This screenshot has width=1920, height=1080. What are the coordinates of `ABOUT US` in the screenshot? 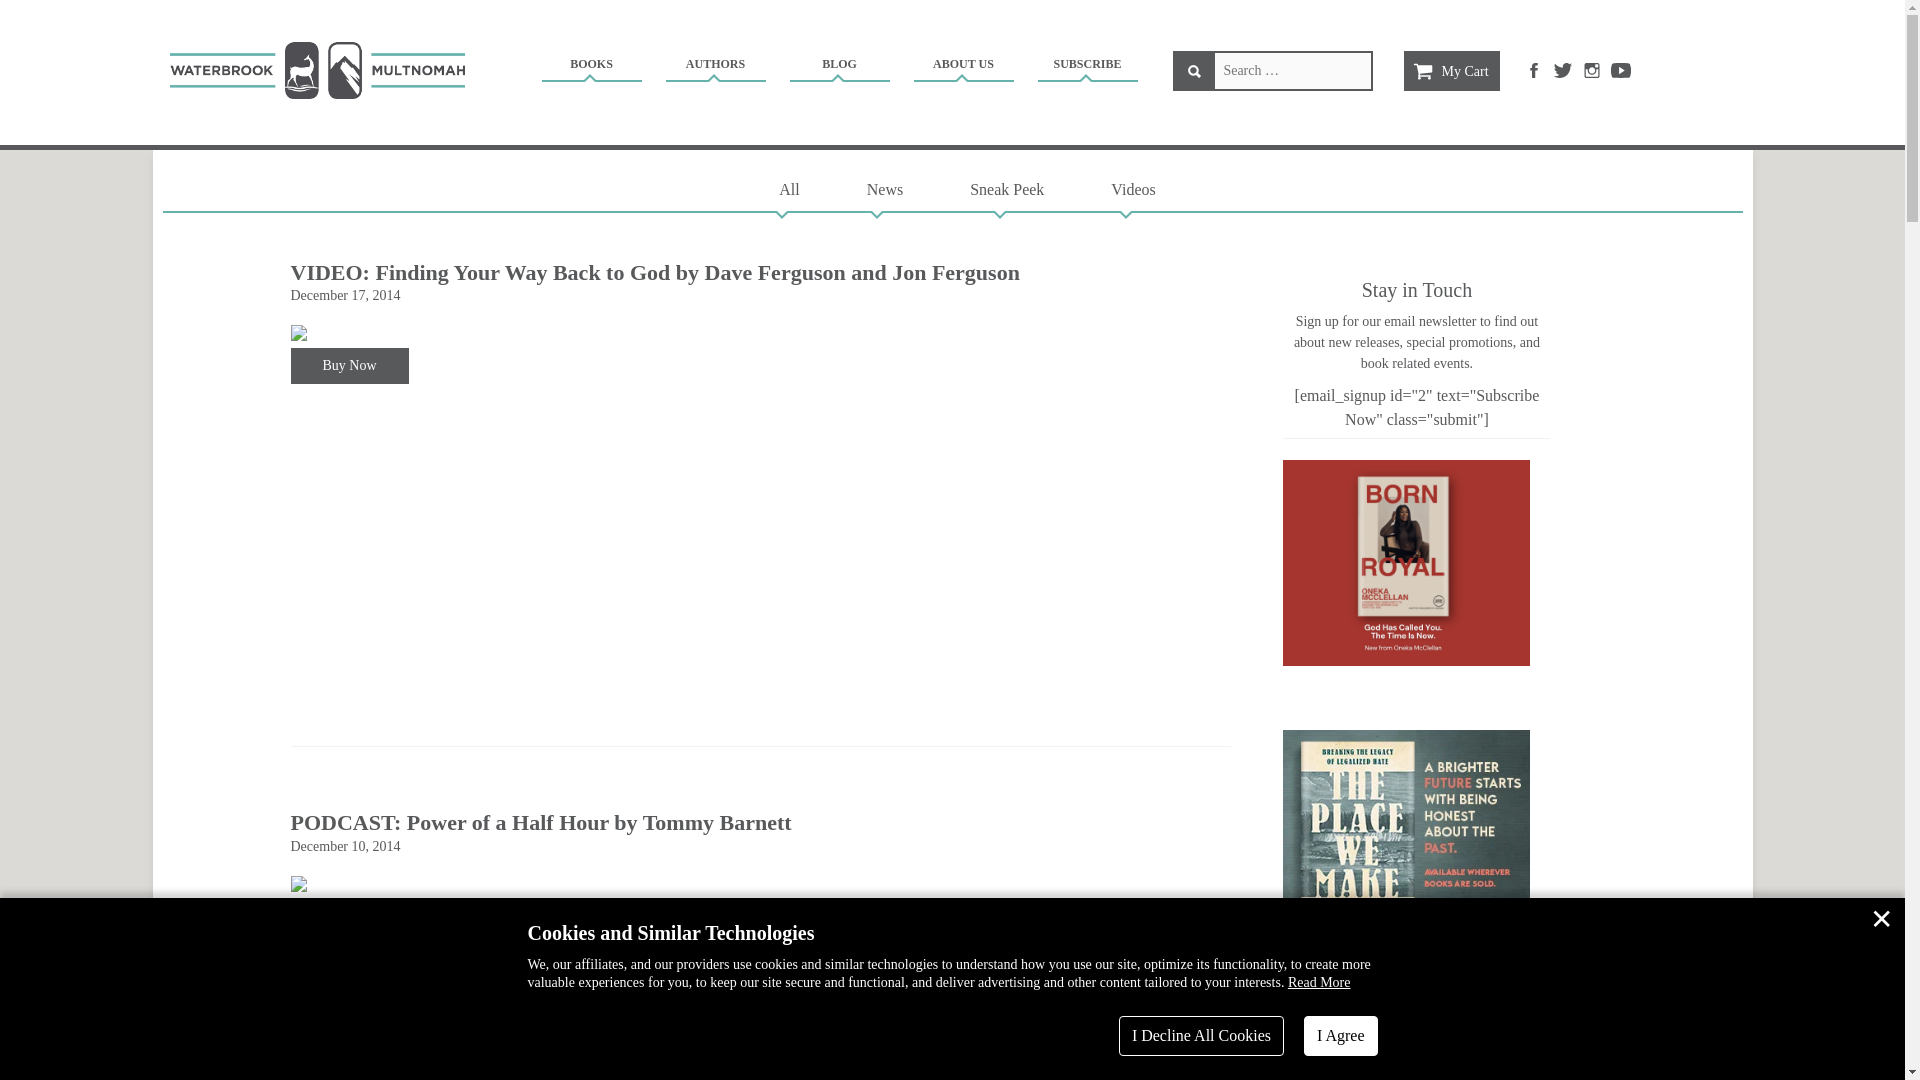 It's located at (963, 67).